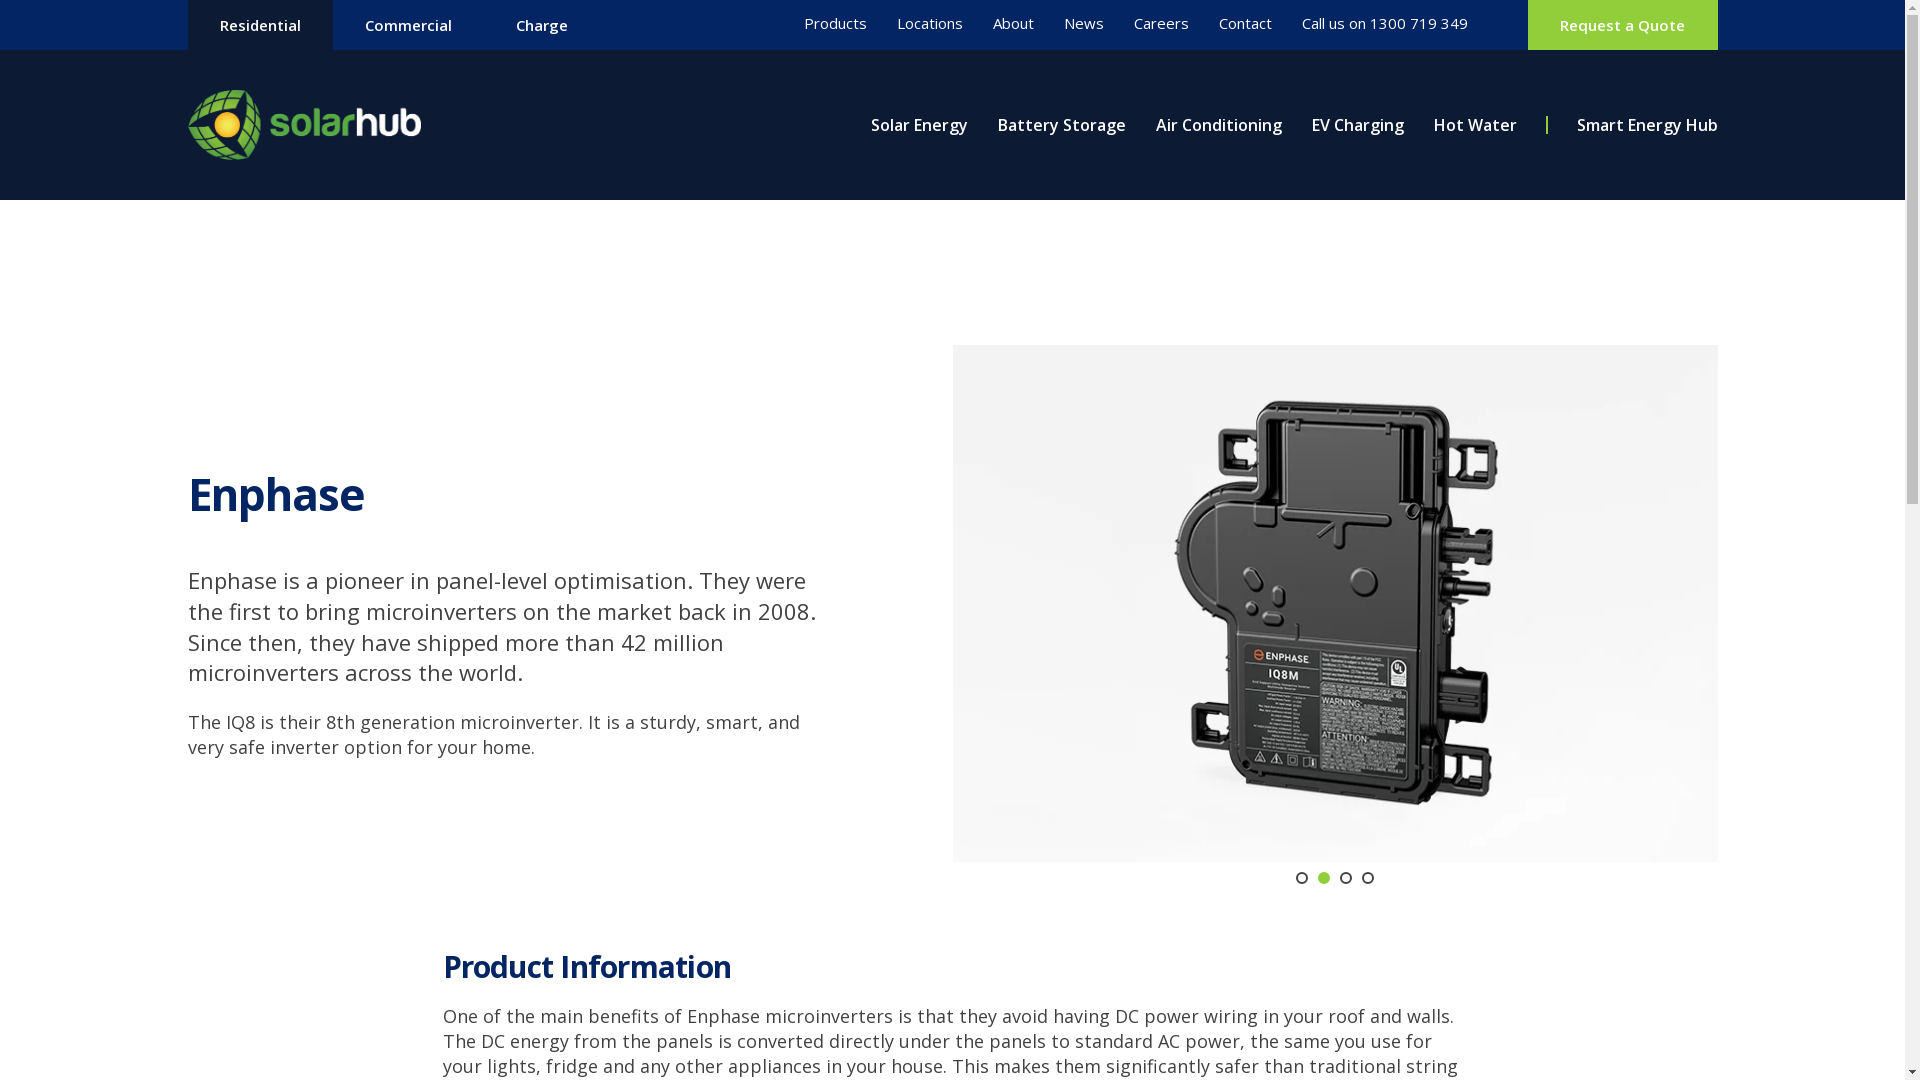  What do you see at coordinates (1246, 24) in the screenshot?
I see `Contact` at bounding box center [1246, 24].